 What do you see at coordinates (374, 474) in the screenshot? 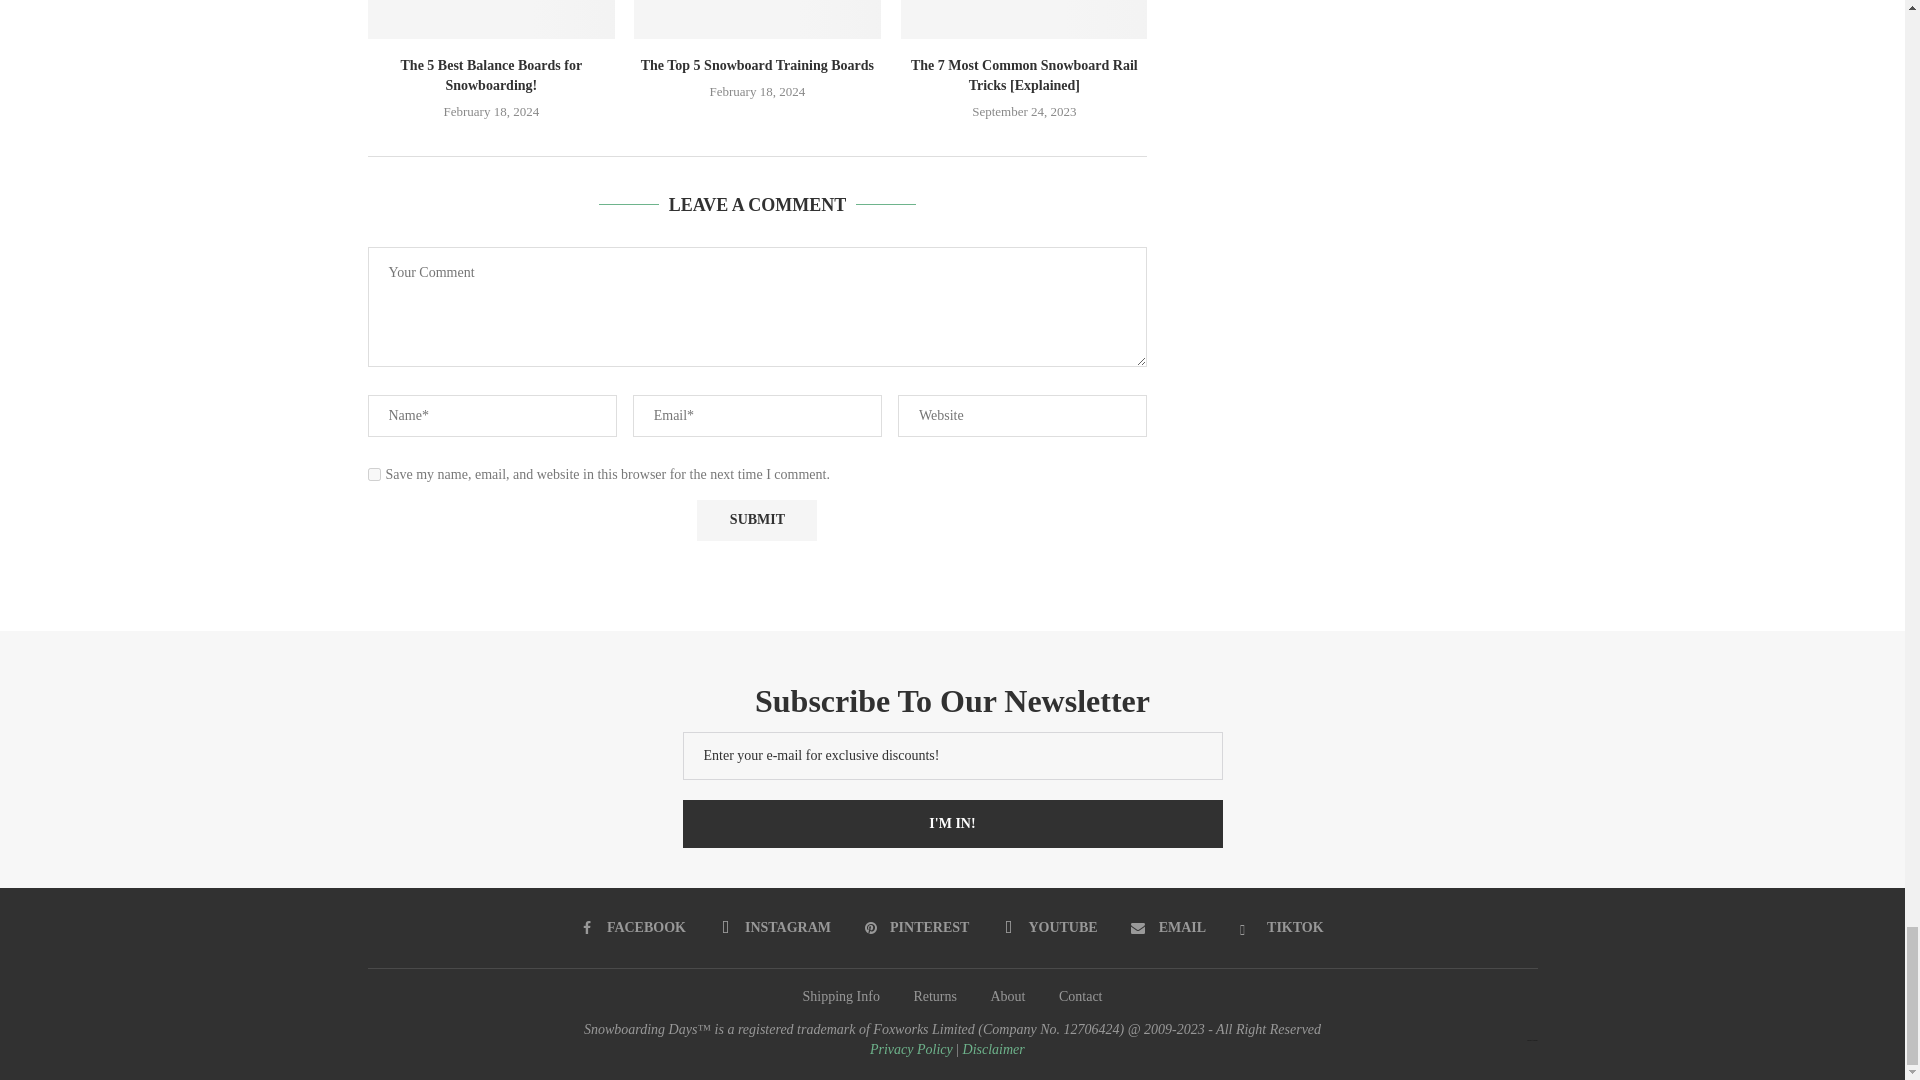
I see `yes` at bounding box center [374, 474].